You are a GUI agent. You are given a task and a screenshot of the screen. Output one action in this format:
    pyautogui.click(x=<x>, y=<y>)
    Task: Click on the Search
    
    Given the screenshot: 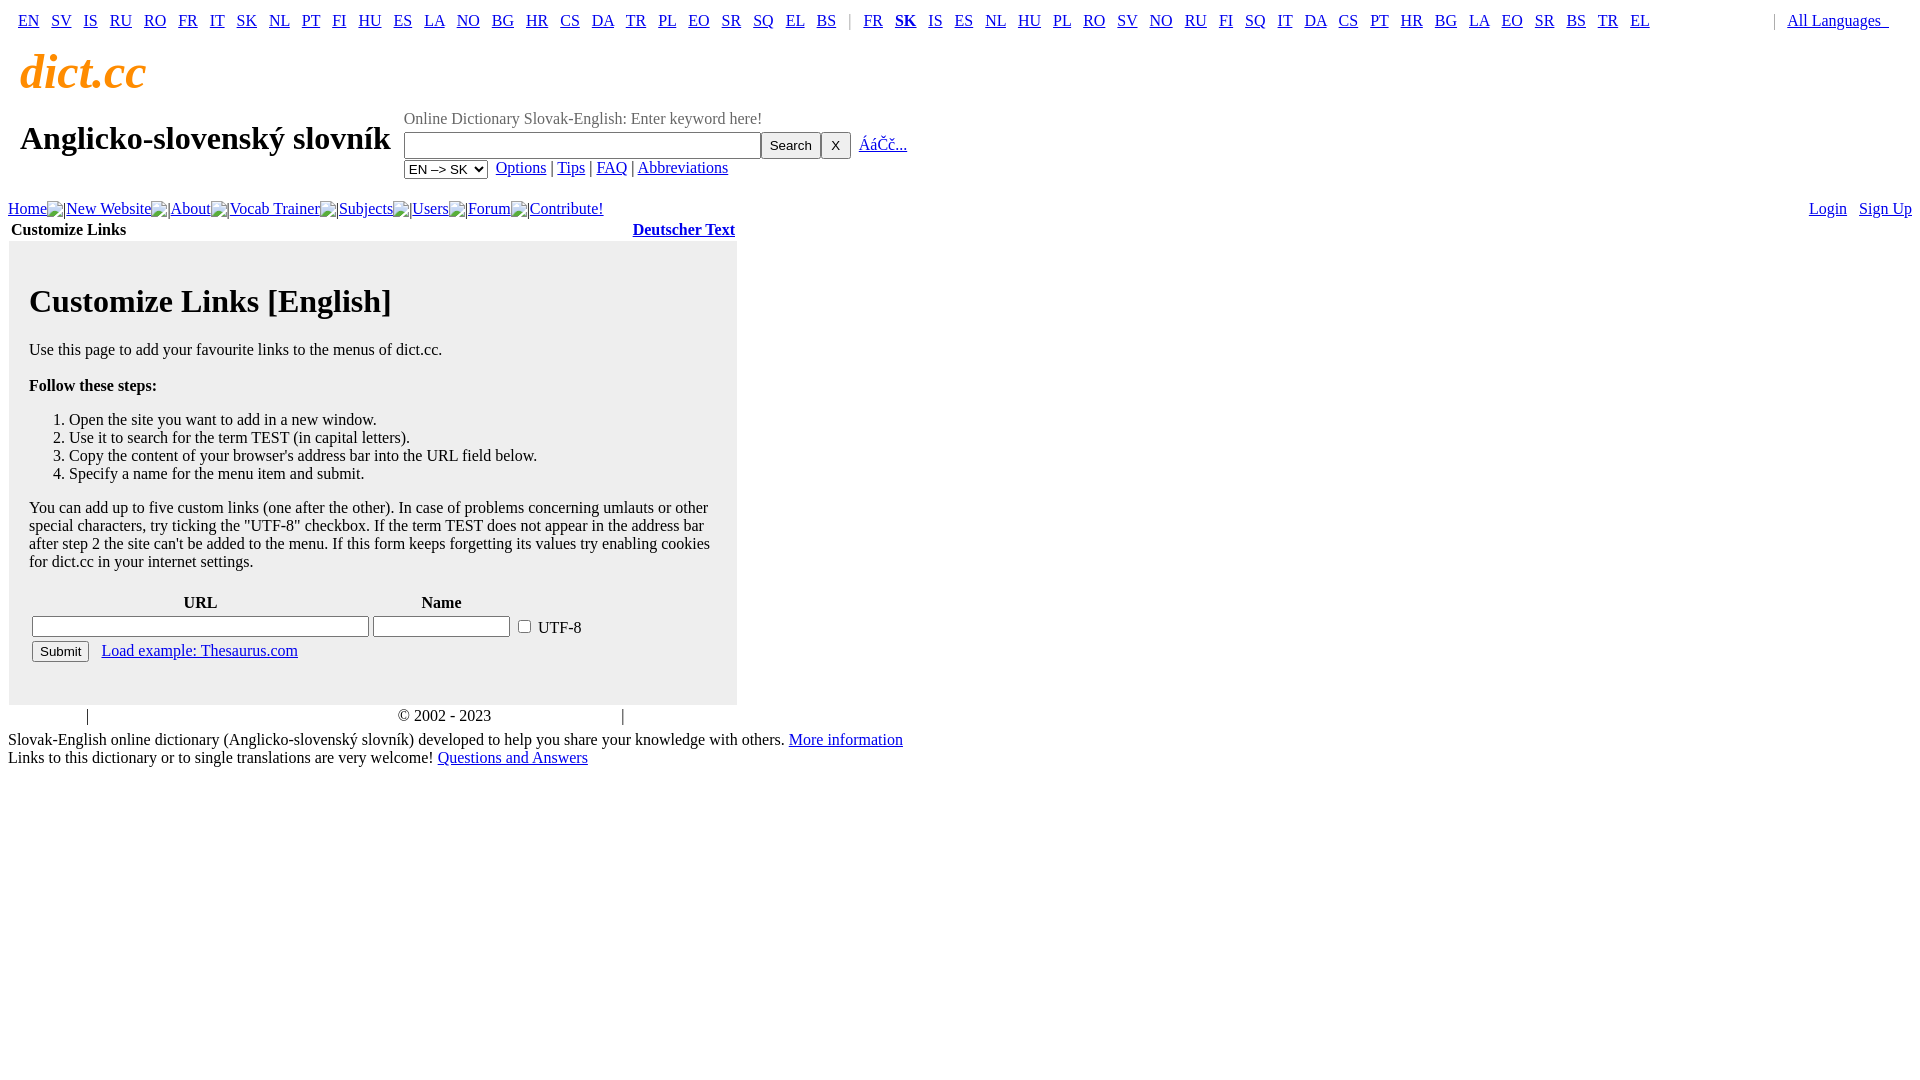 What is the action you would take?
    pyautogui.click(x=791, y=146)
    